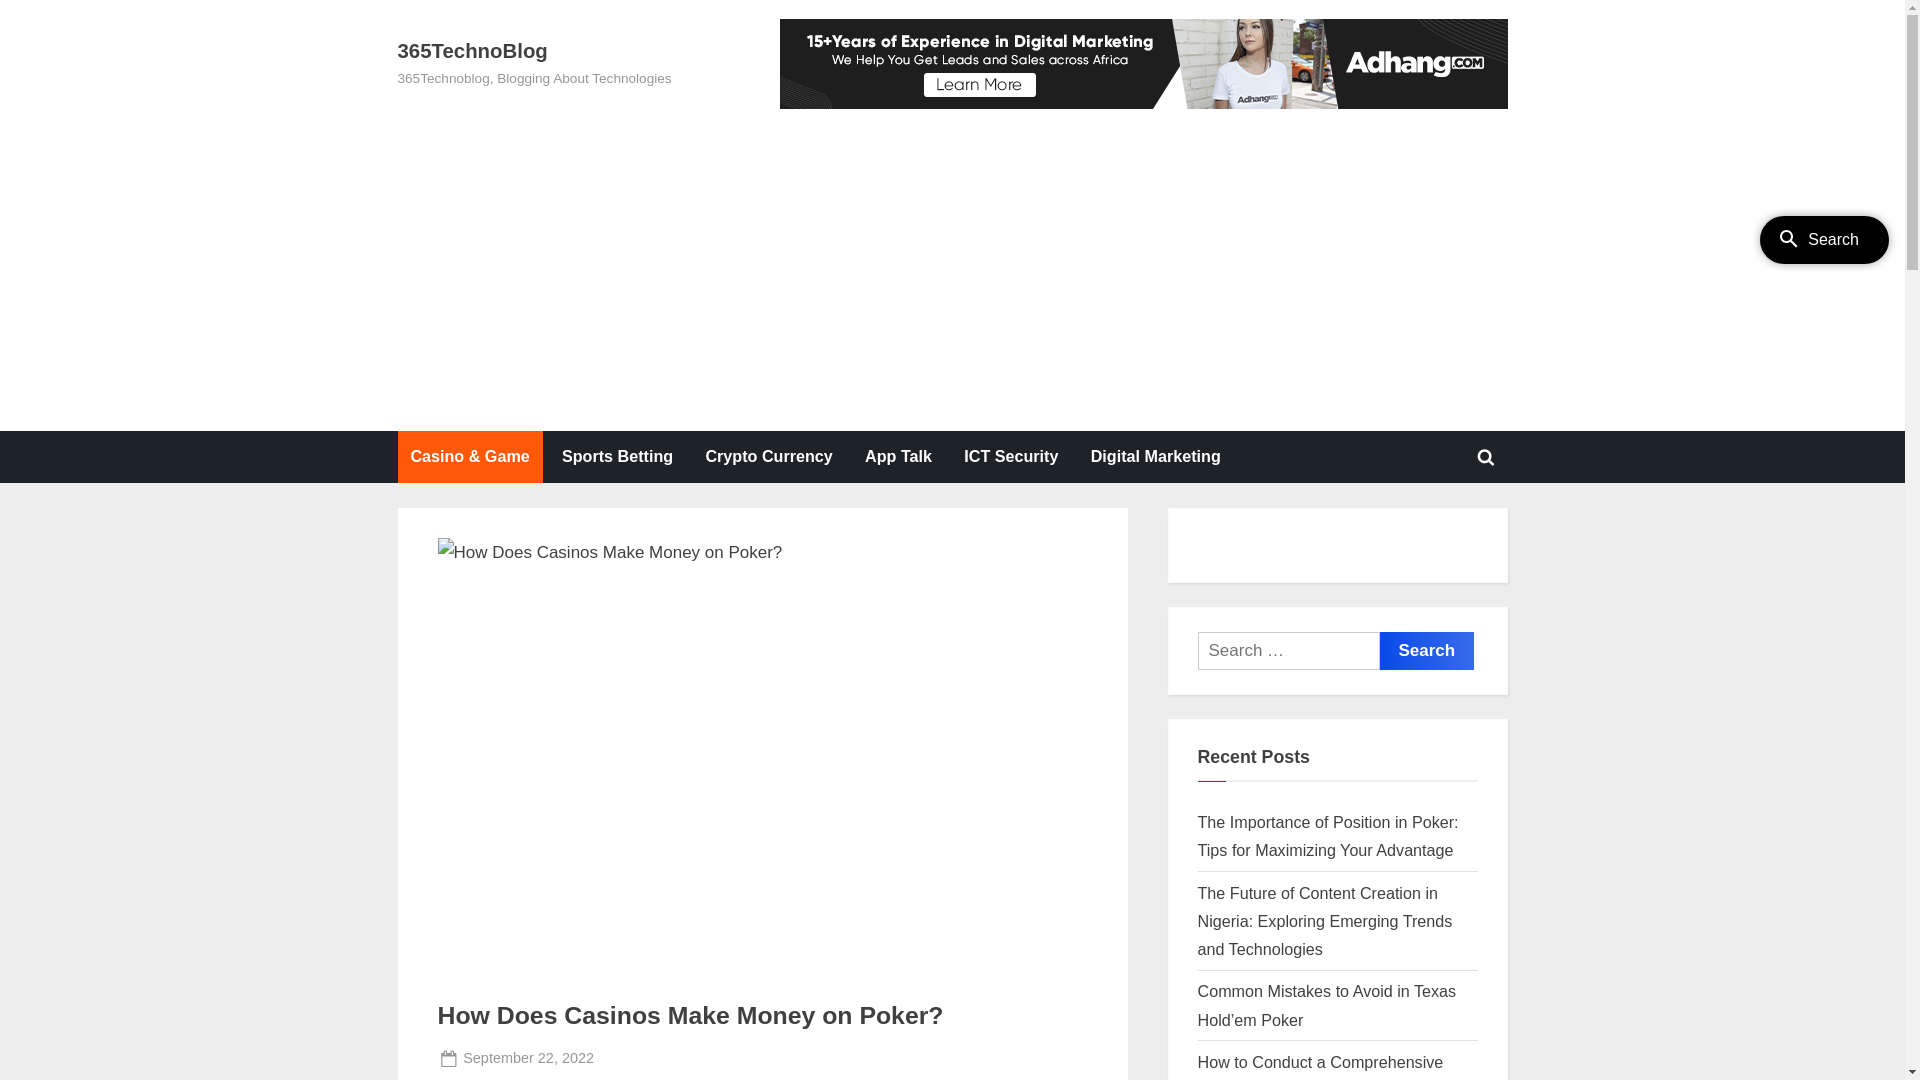  I want to click on Search, so click(1428, 651).